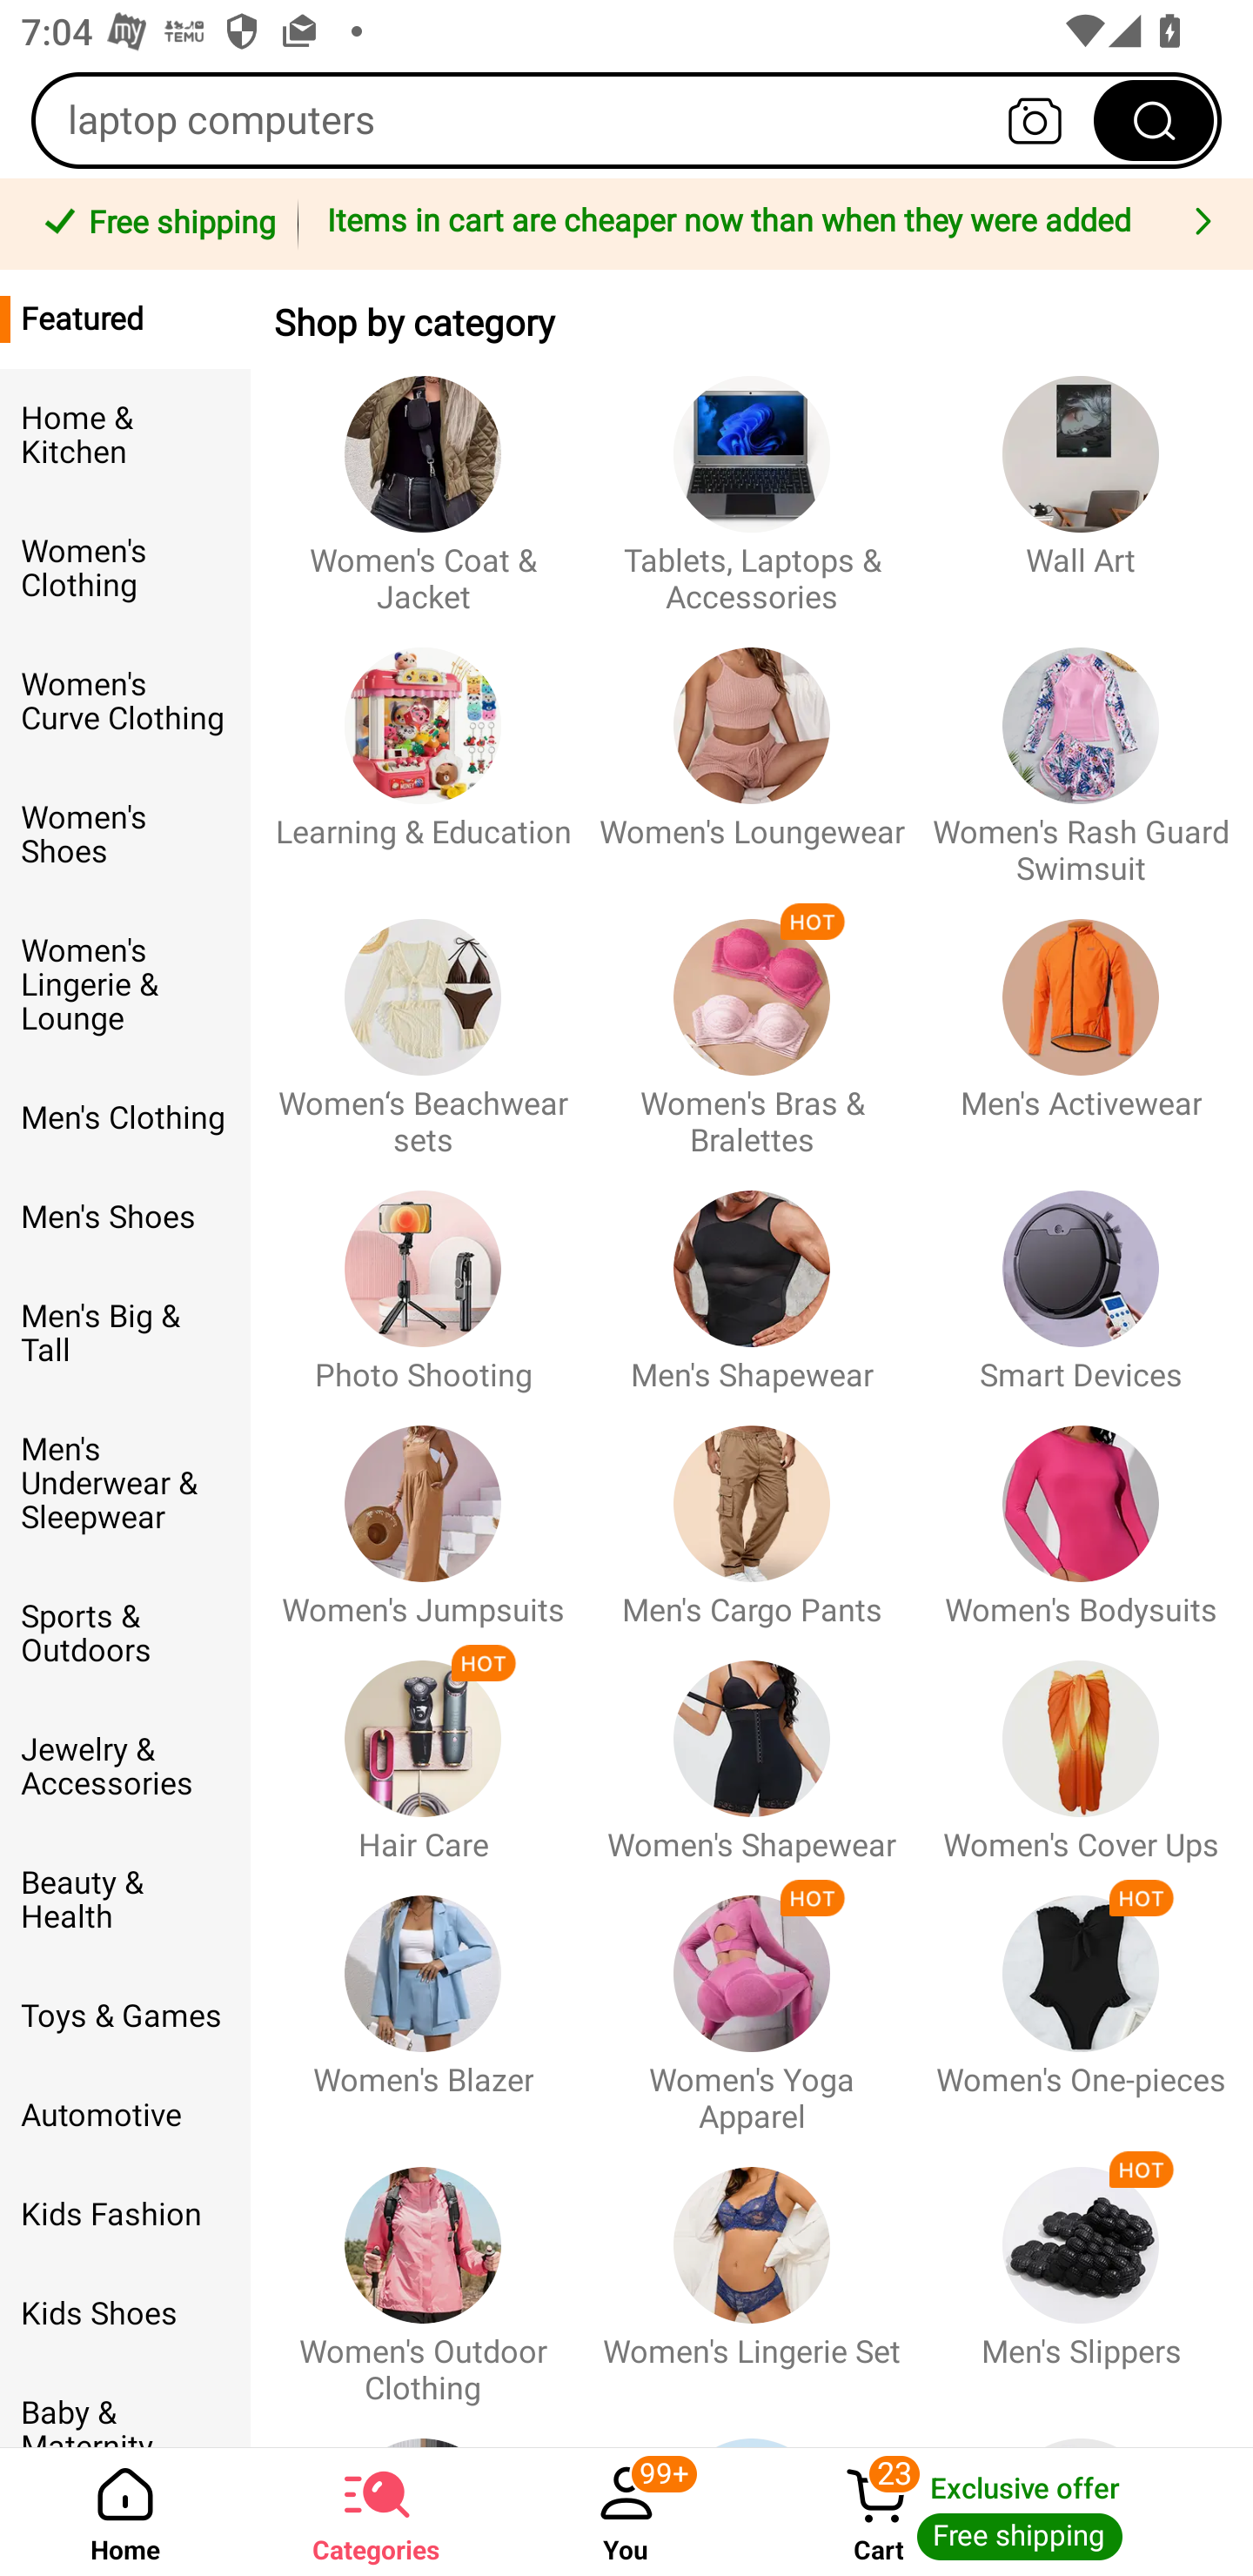  Describe the element at coordinates (125, 2405) in the screenshot. I see `Baby & Maternity` at that location.